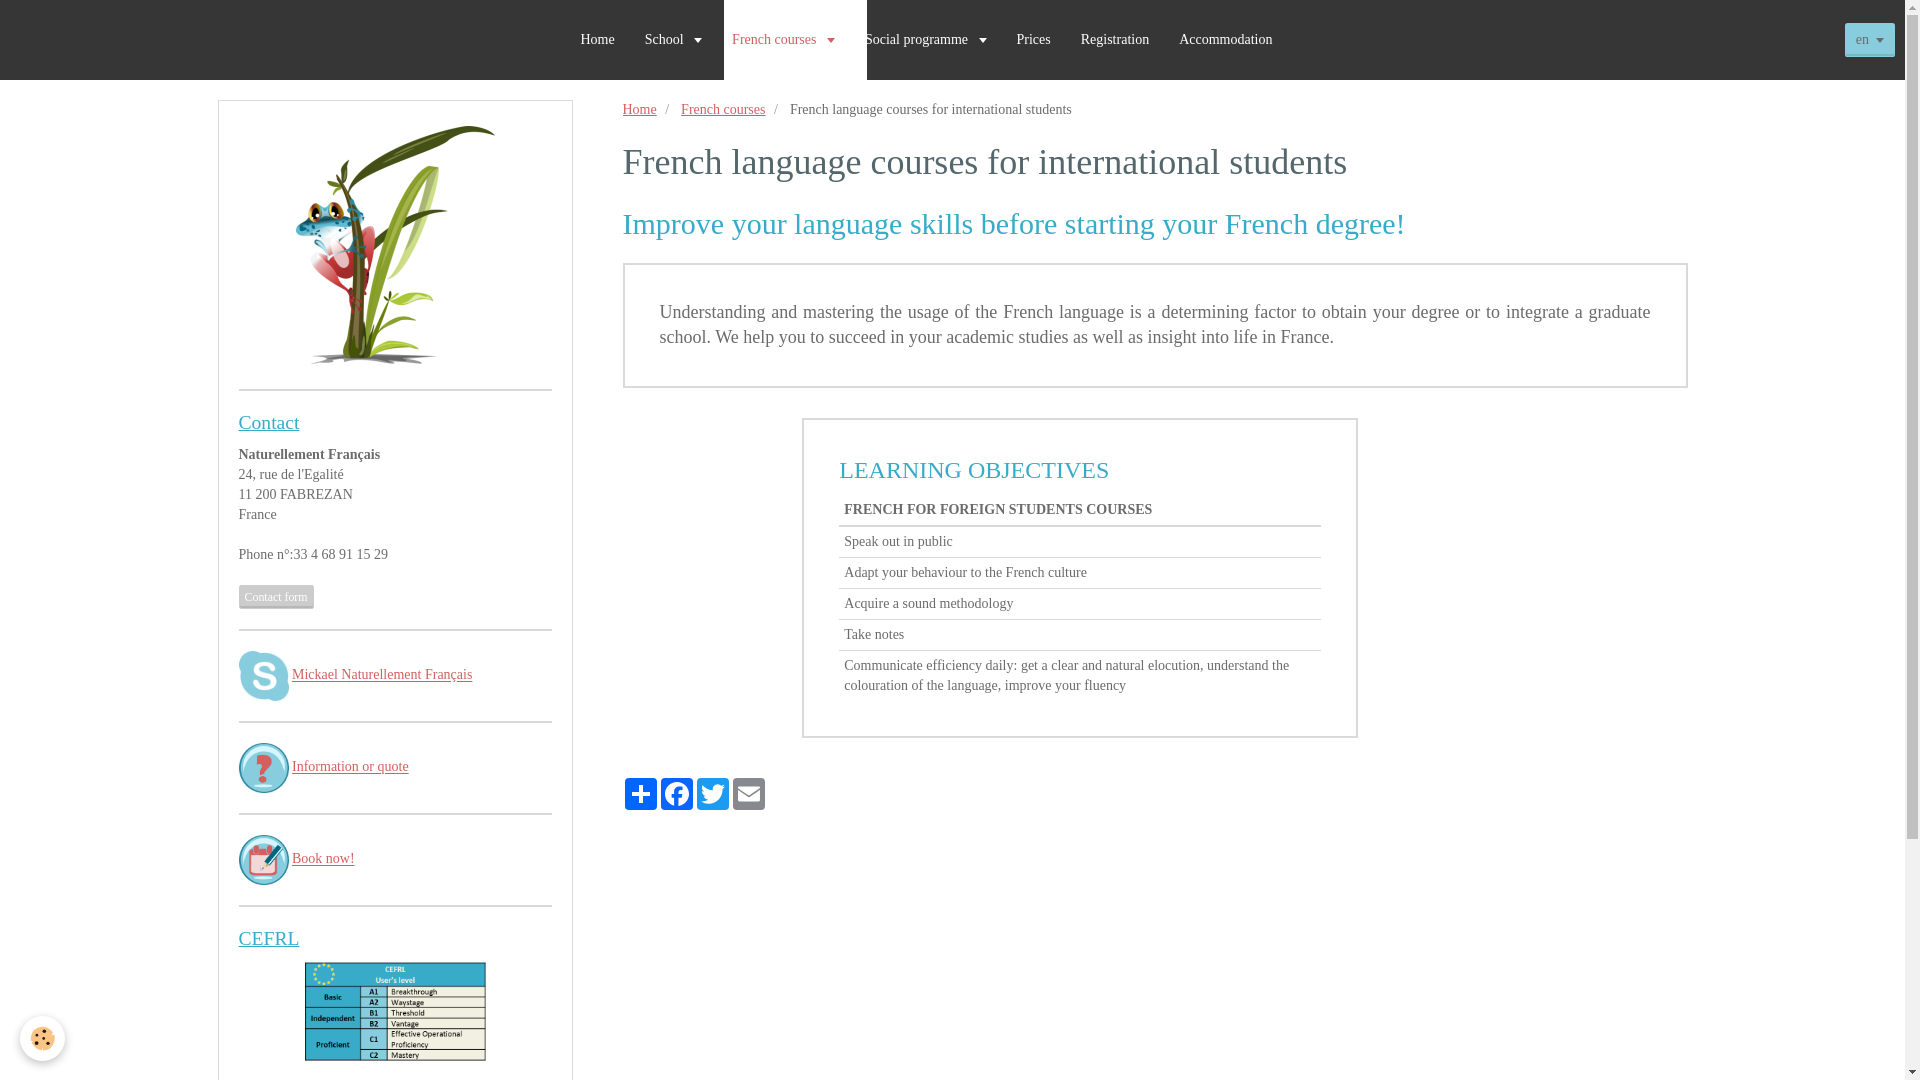 The image size is (1920, 1080). I want to click on School, so click(672, 40).